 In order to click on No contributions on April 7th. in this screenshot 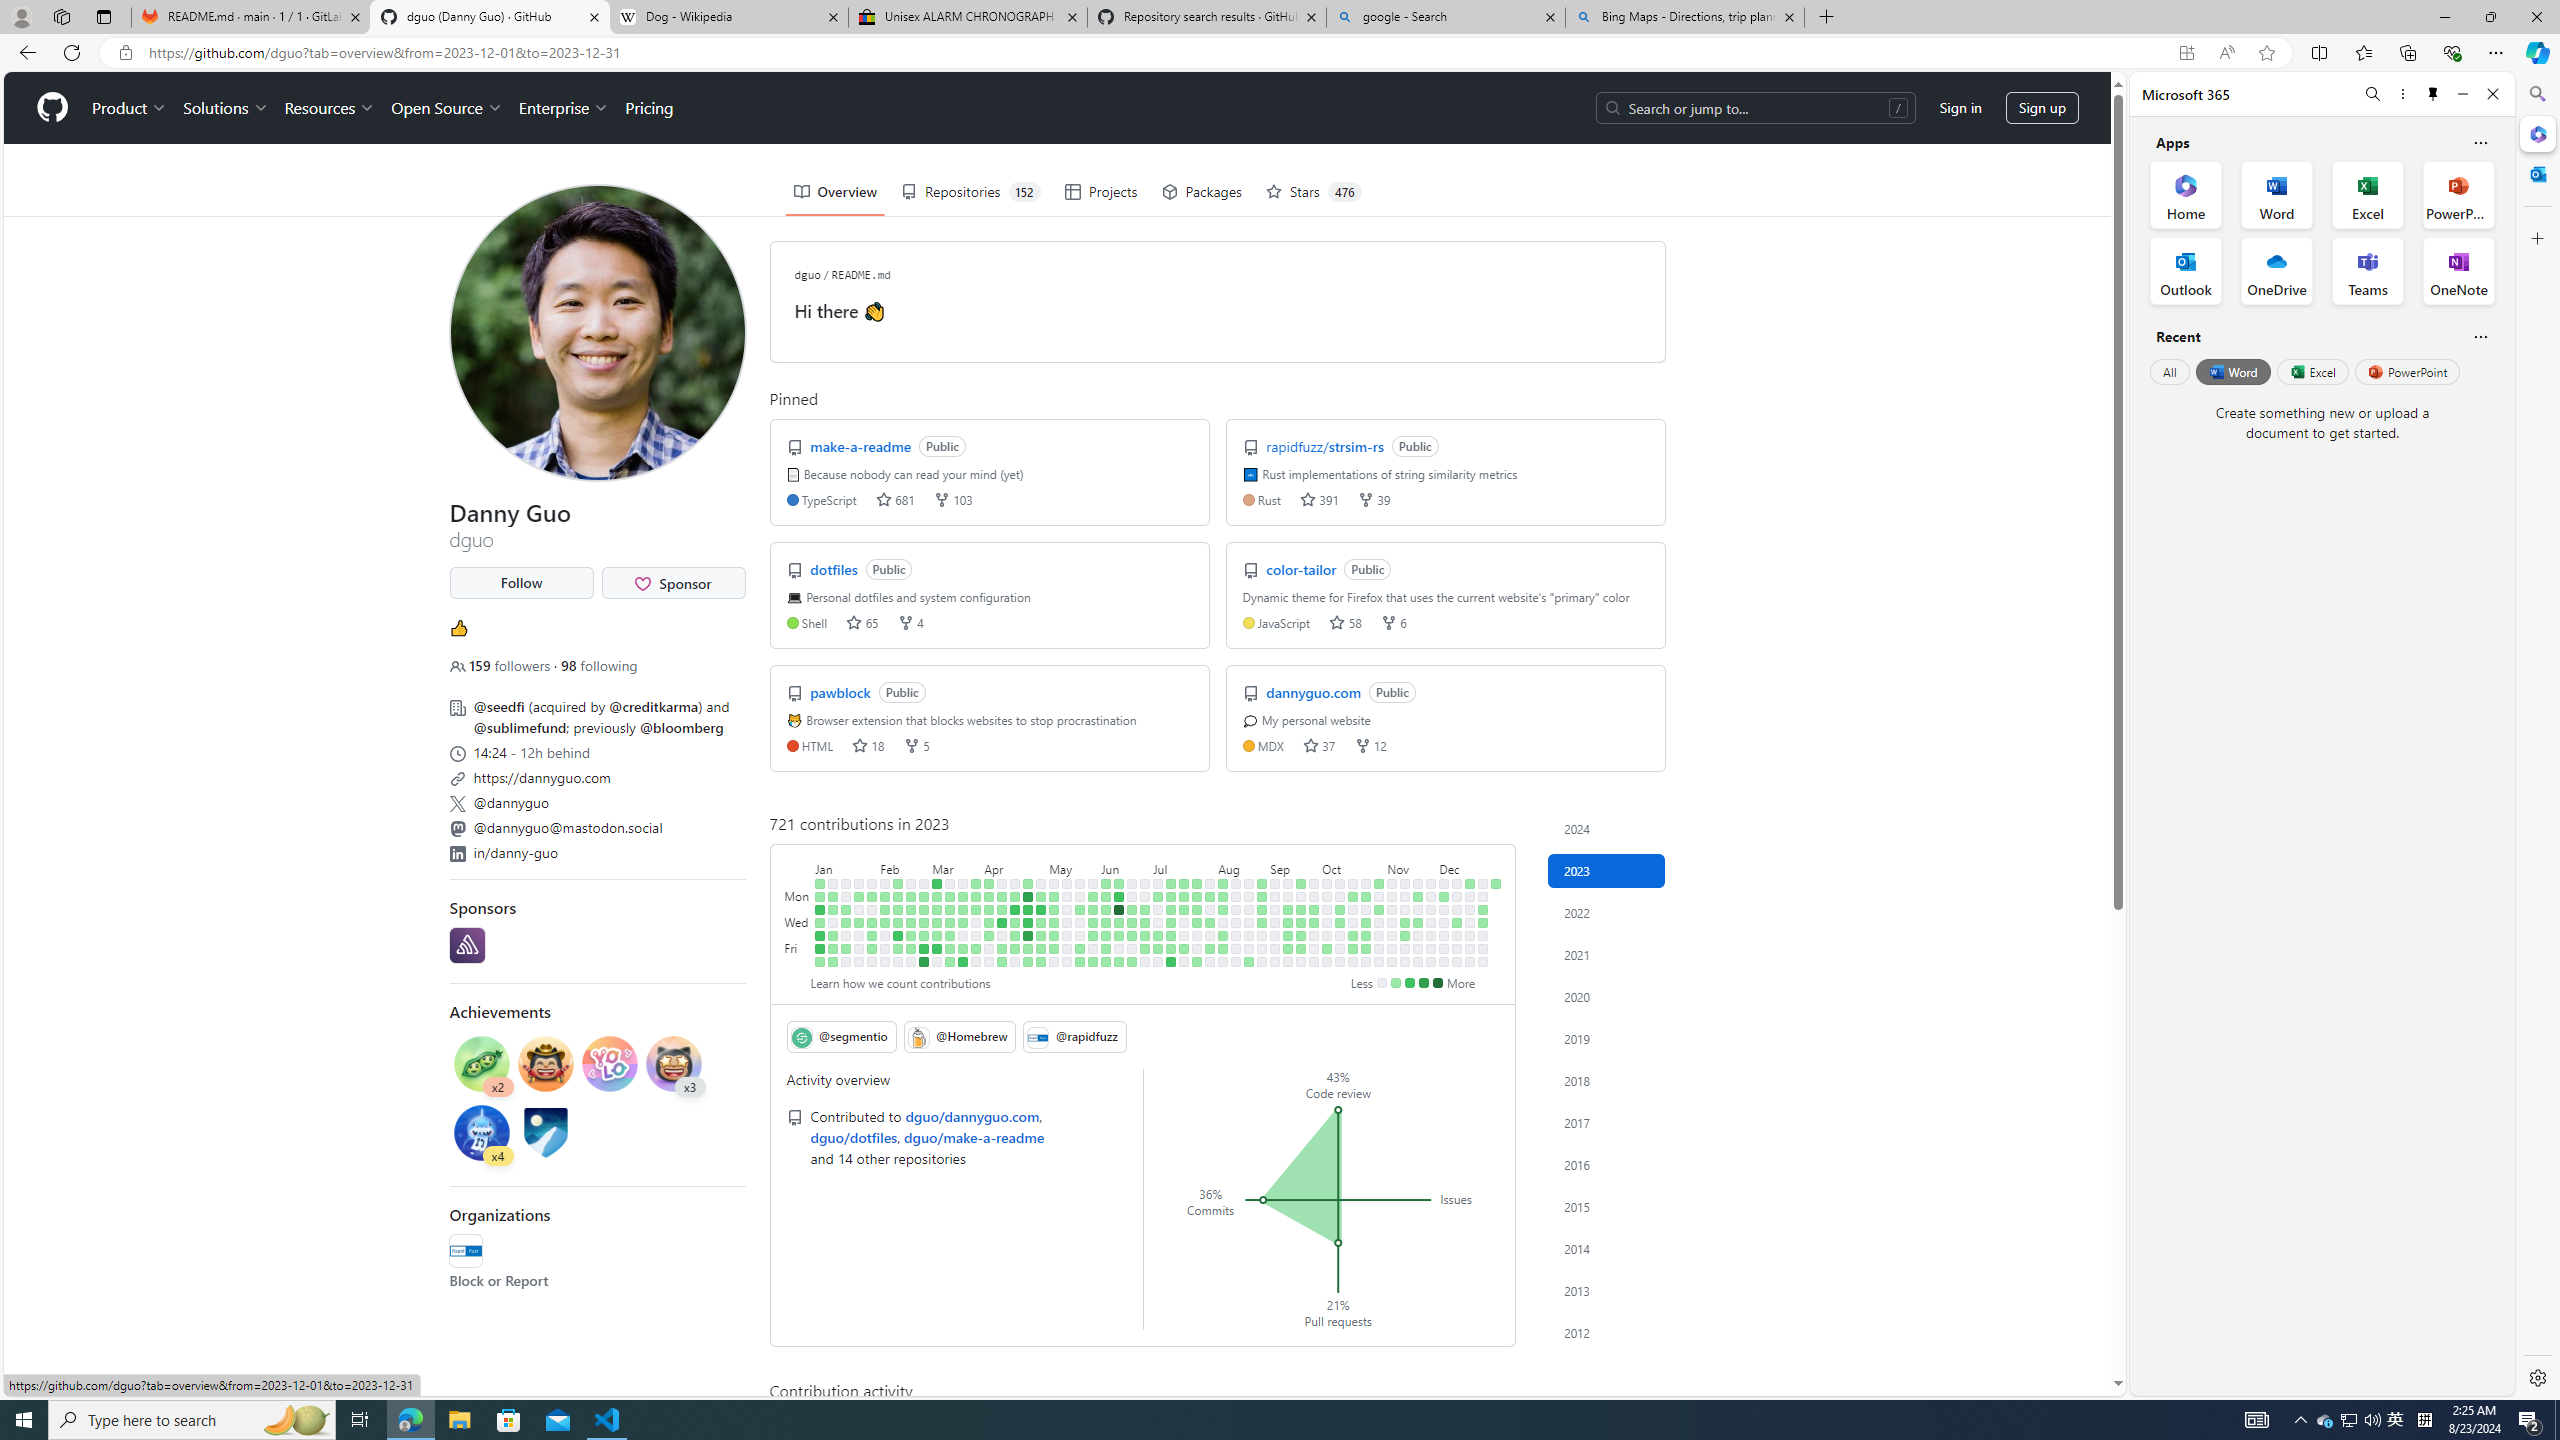, I will do `click(989, 948)`.